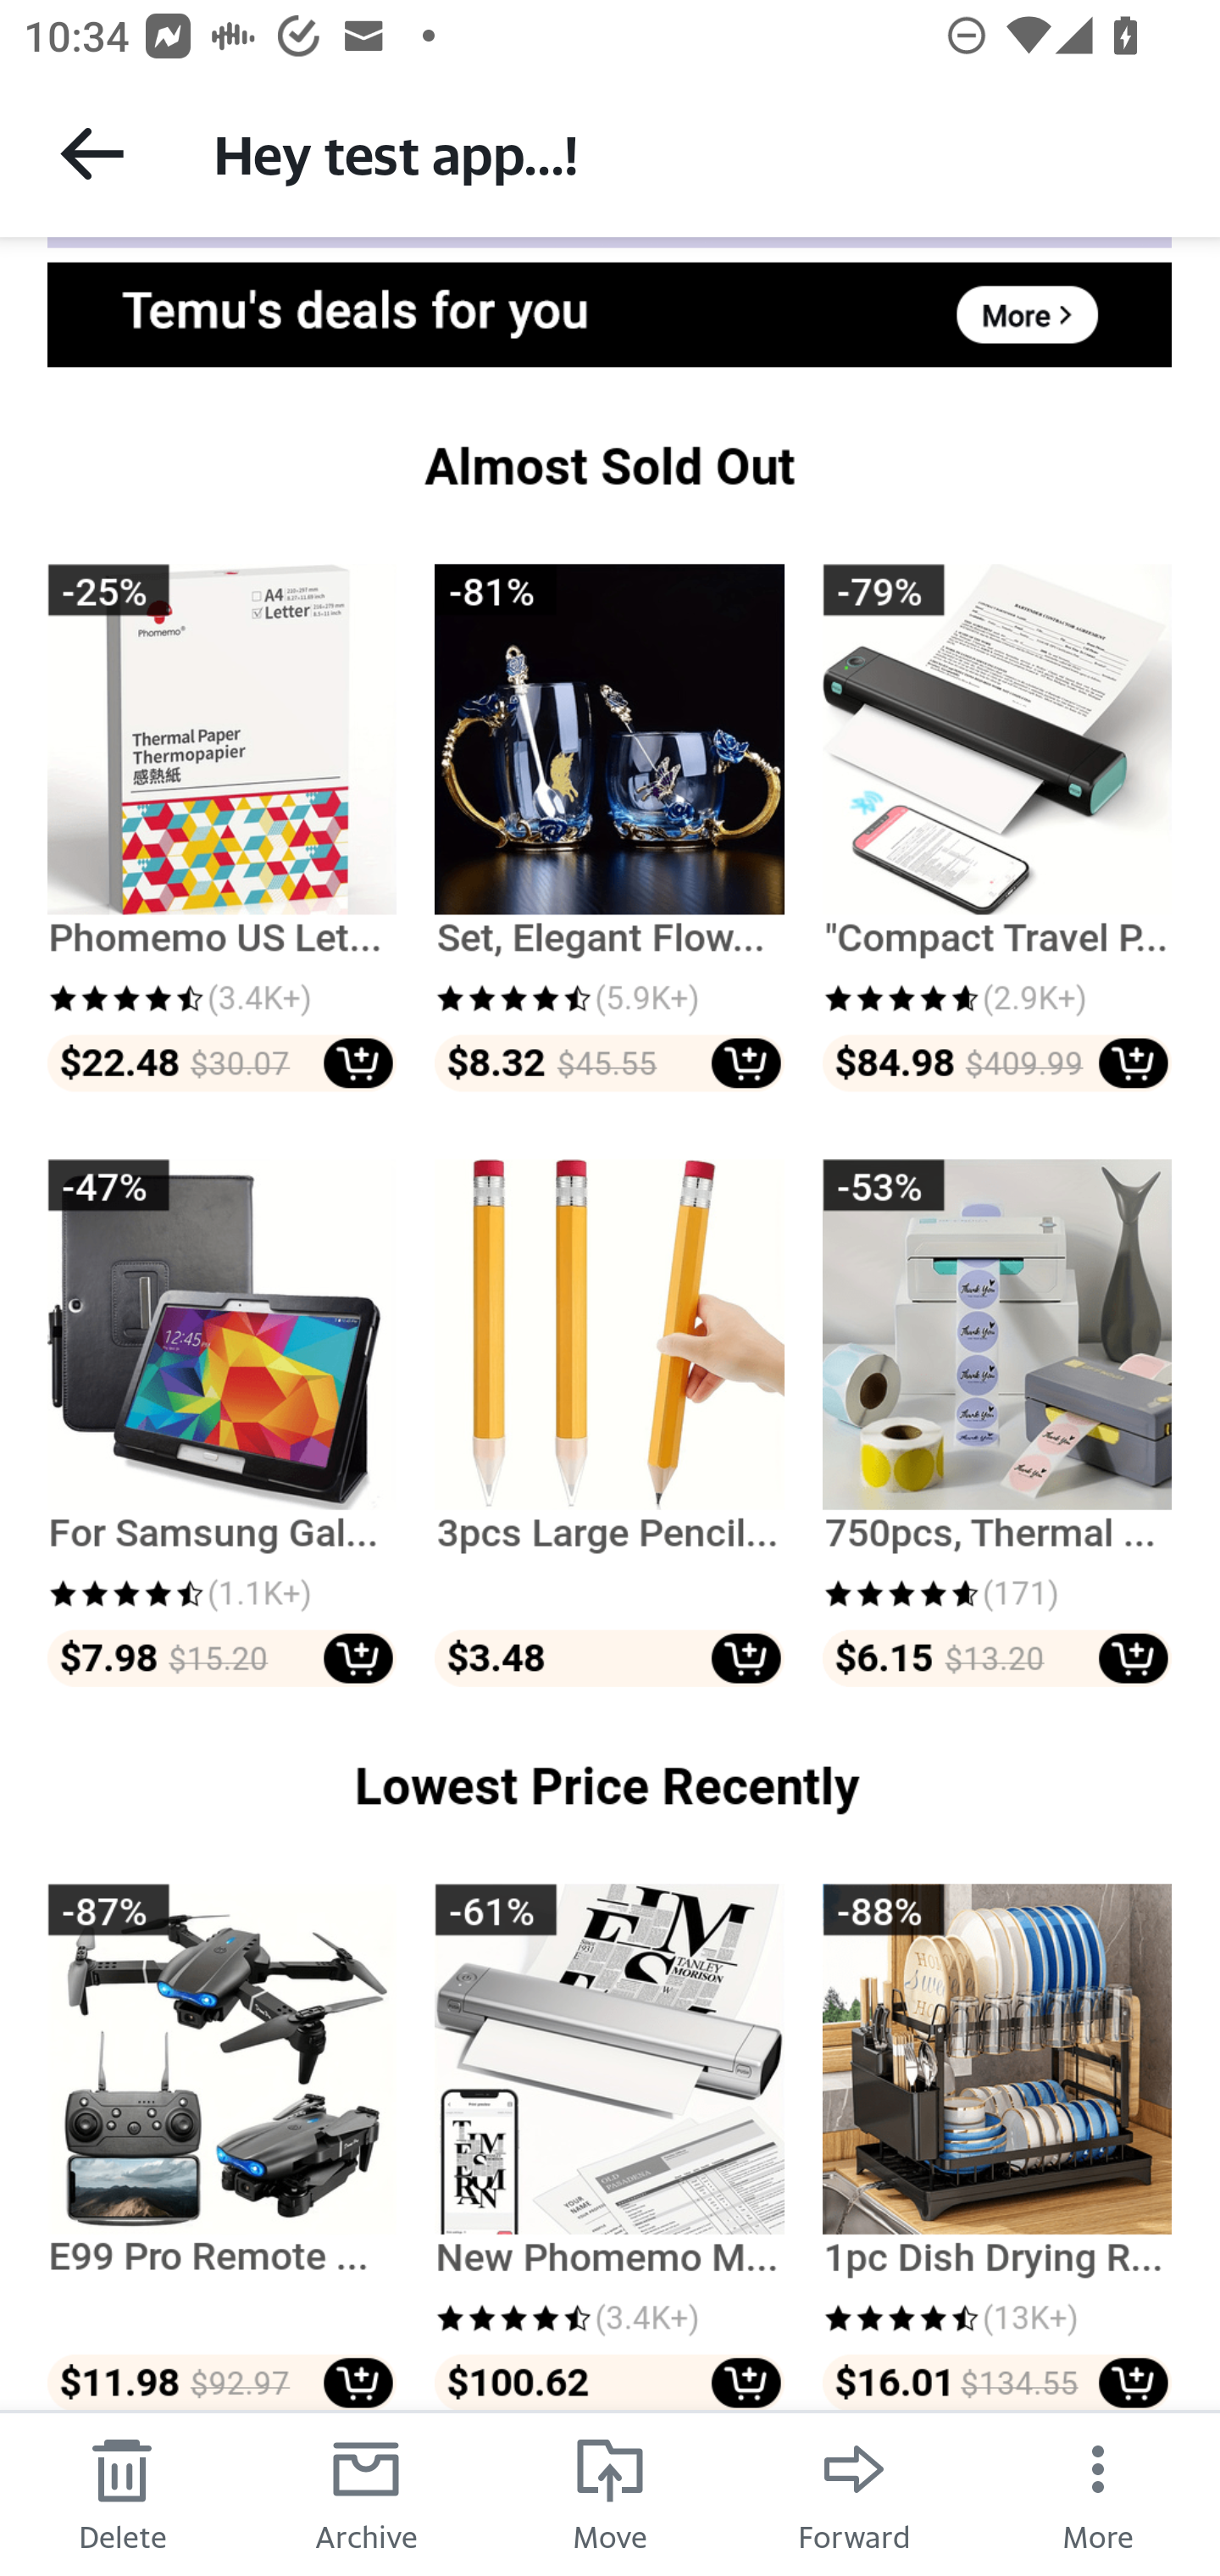  I want to click on mbs_landing_goods, so click(996, 828).